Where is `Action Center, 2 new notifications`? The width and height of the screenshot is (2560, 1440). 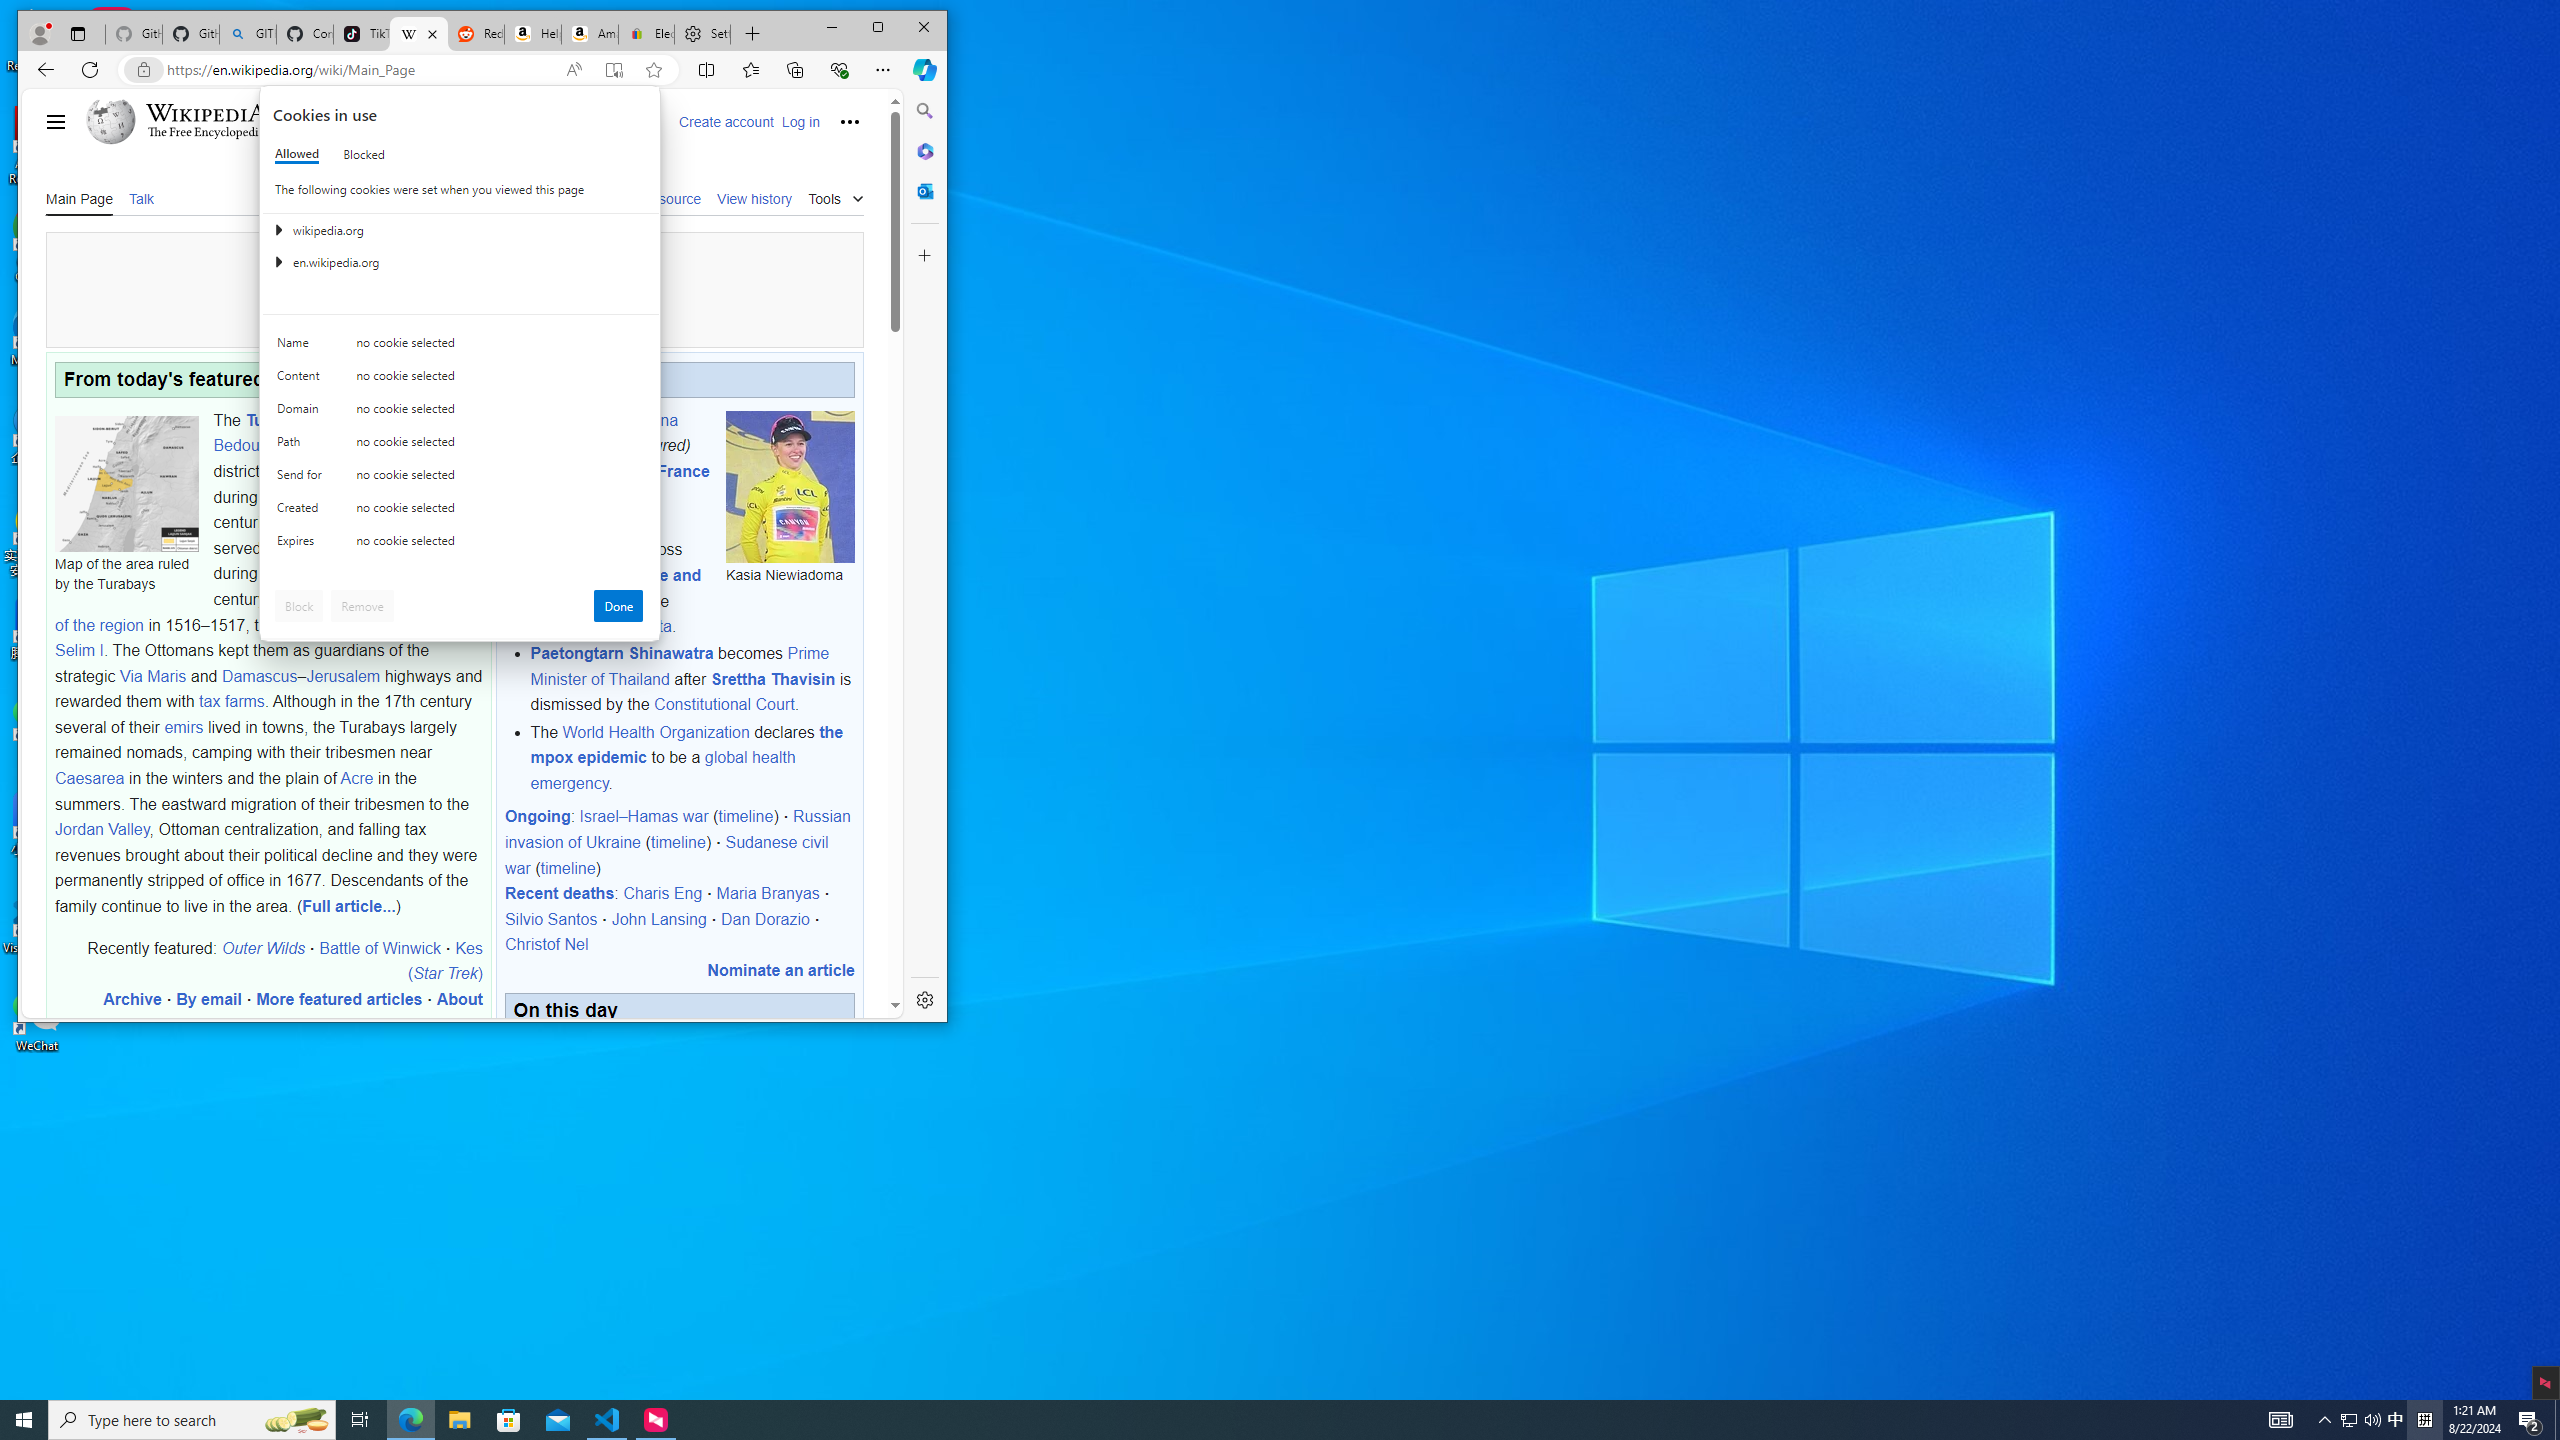 Action Center, 2 new notifications is located at coordinates (2530, 1420).